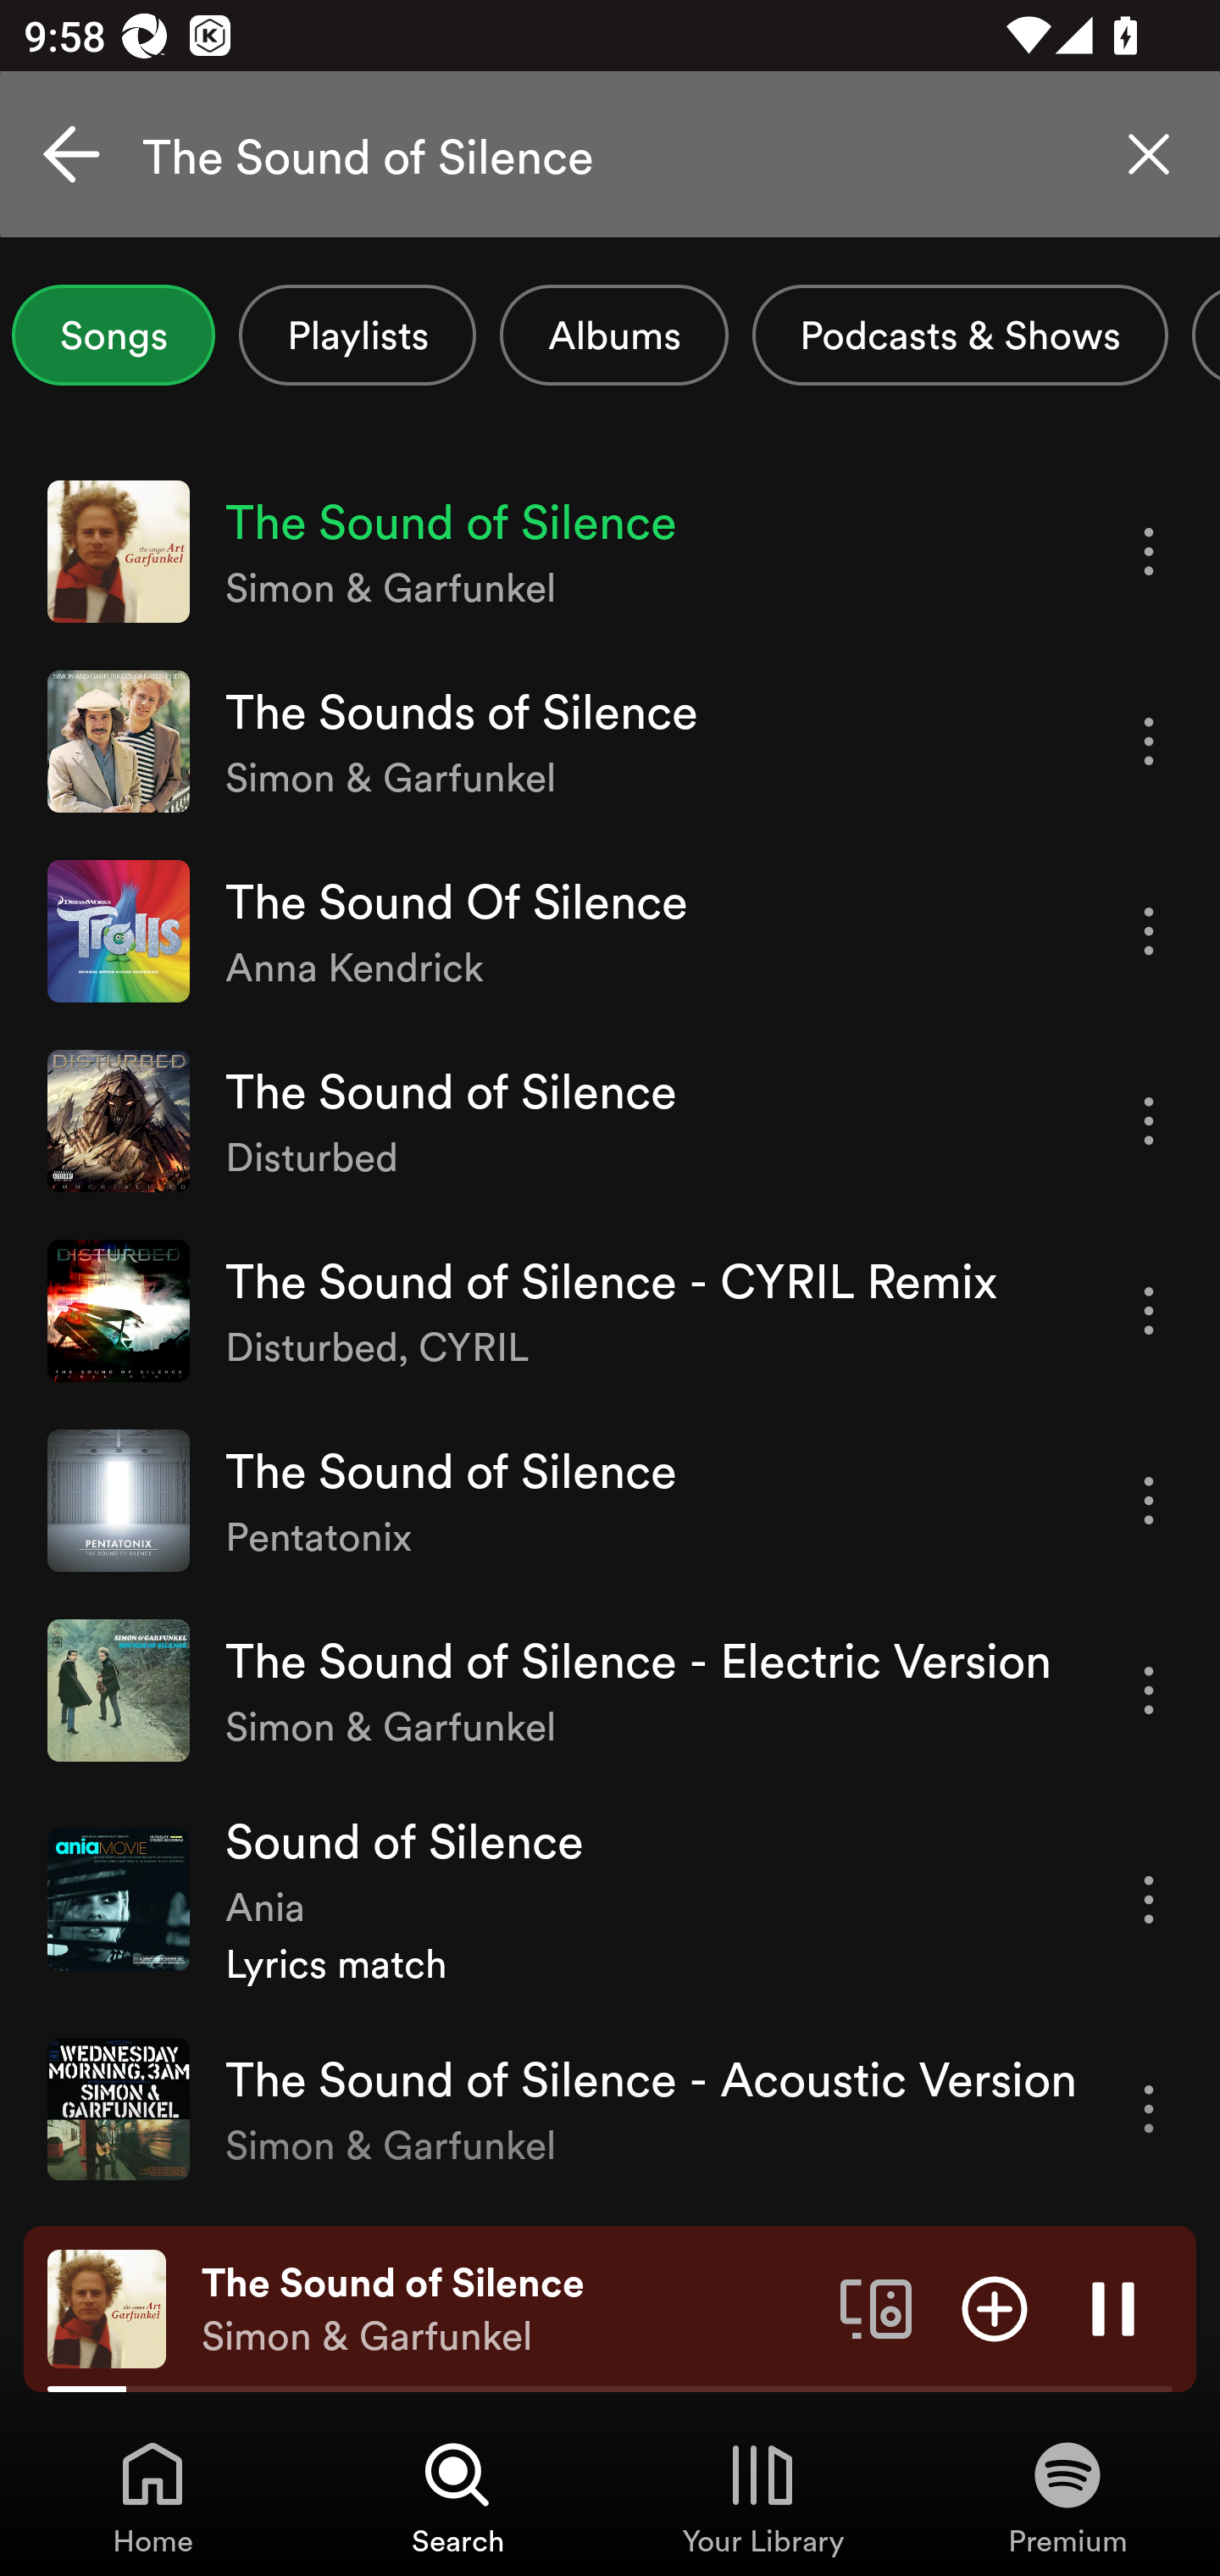  What do you see at coordinates (71, 154) in the screenshot?
I see `Cancel` at bounding box center [71, 154].